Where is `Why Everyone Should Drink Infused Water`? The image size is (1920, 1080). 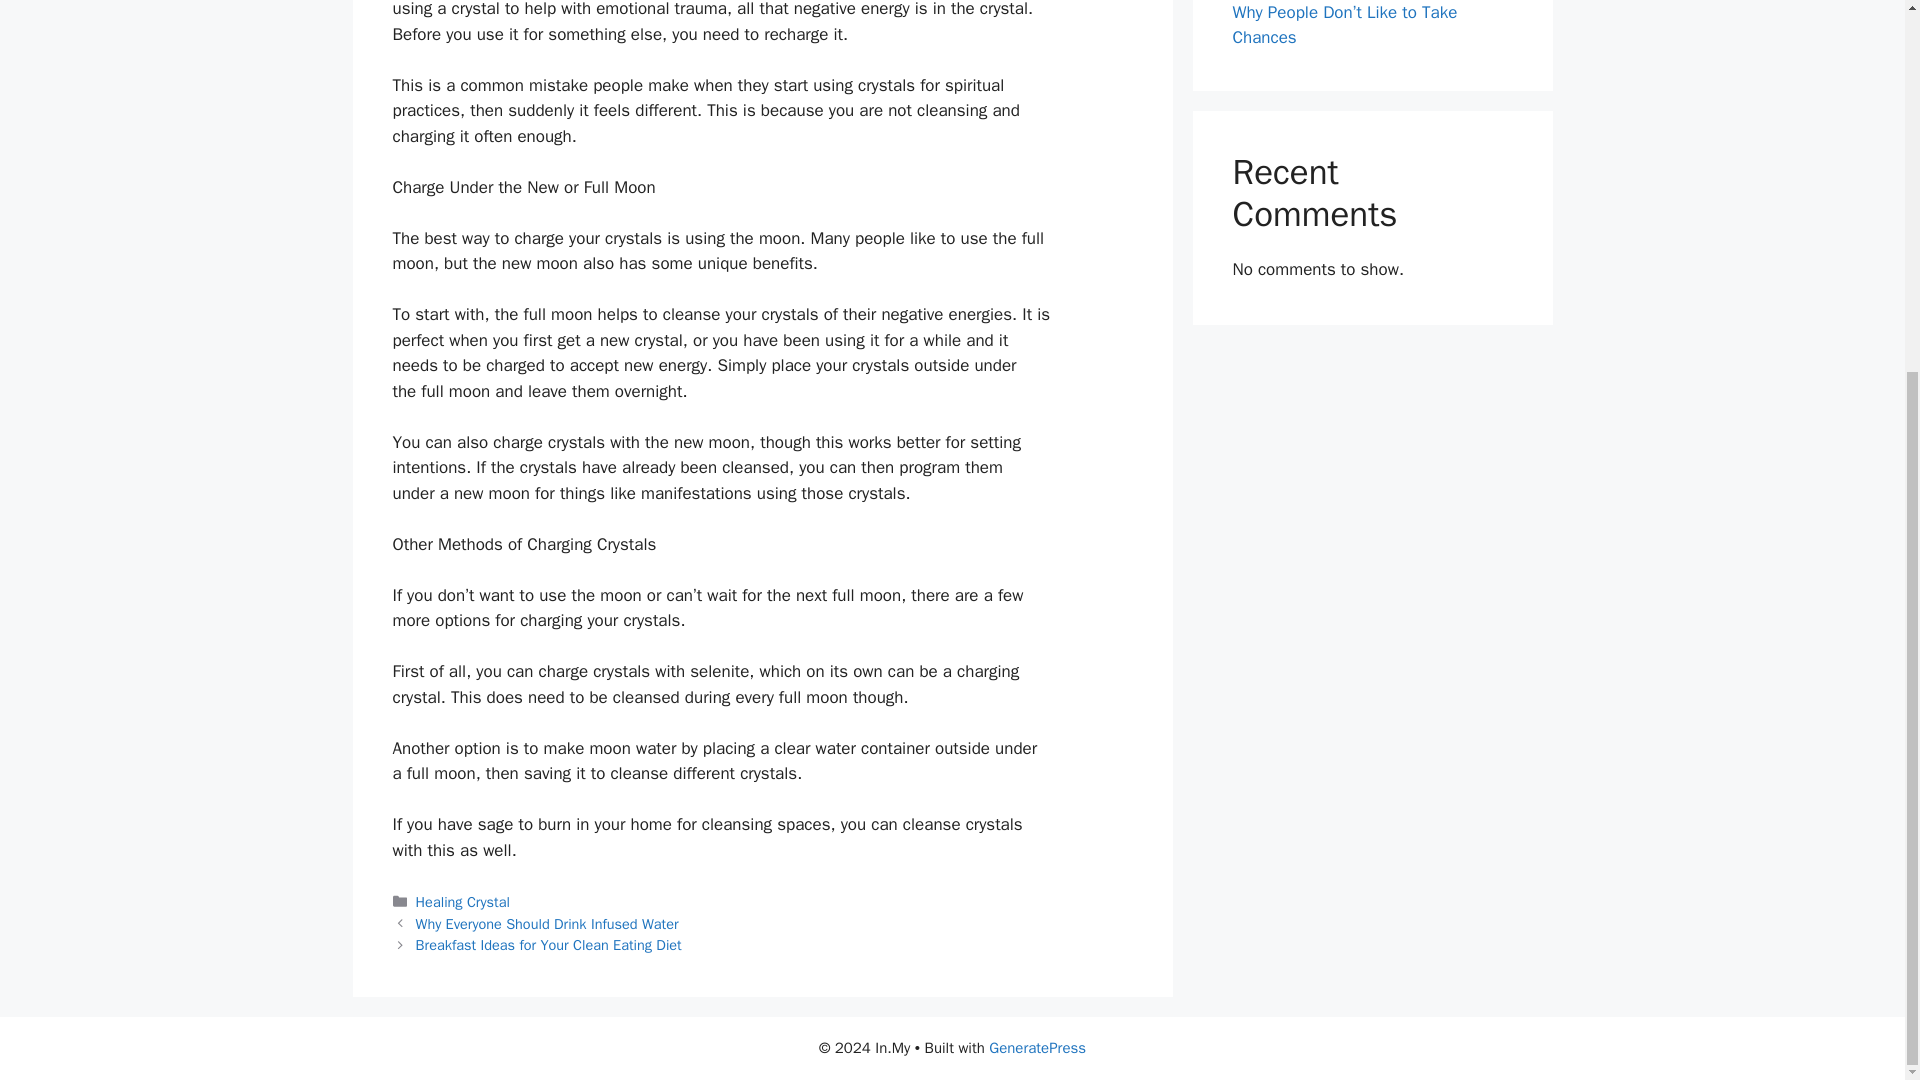 Why Everyone Should Drink Infused Water is located at coordinates (548, 924).